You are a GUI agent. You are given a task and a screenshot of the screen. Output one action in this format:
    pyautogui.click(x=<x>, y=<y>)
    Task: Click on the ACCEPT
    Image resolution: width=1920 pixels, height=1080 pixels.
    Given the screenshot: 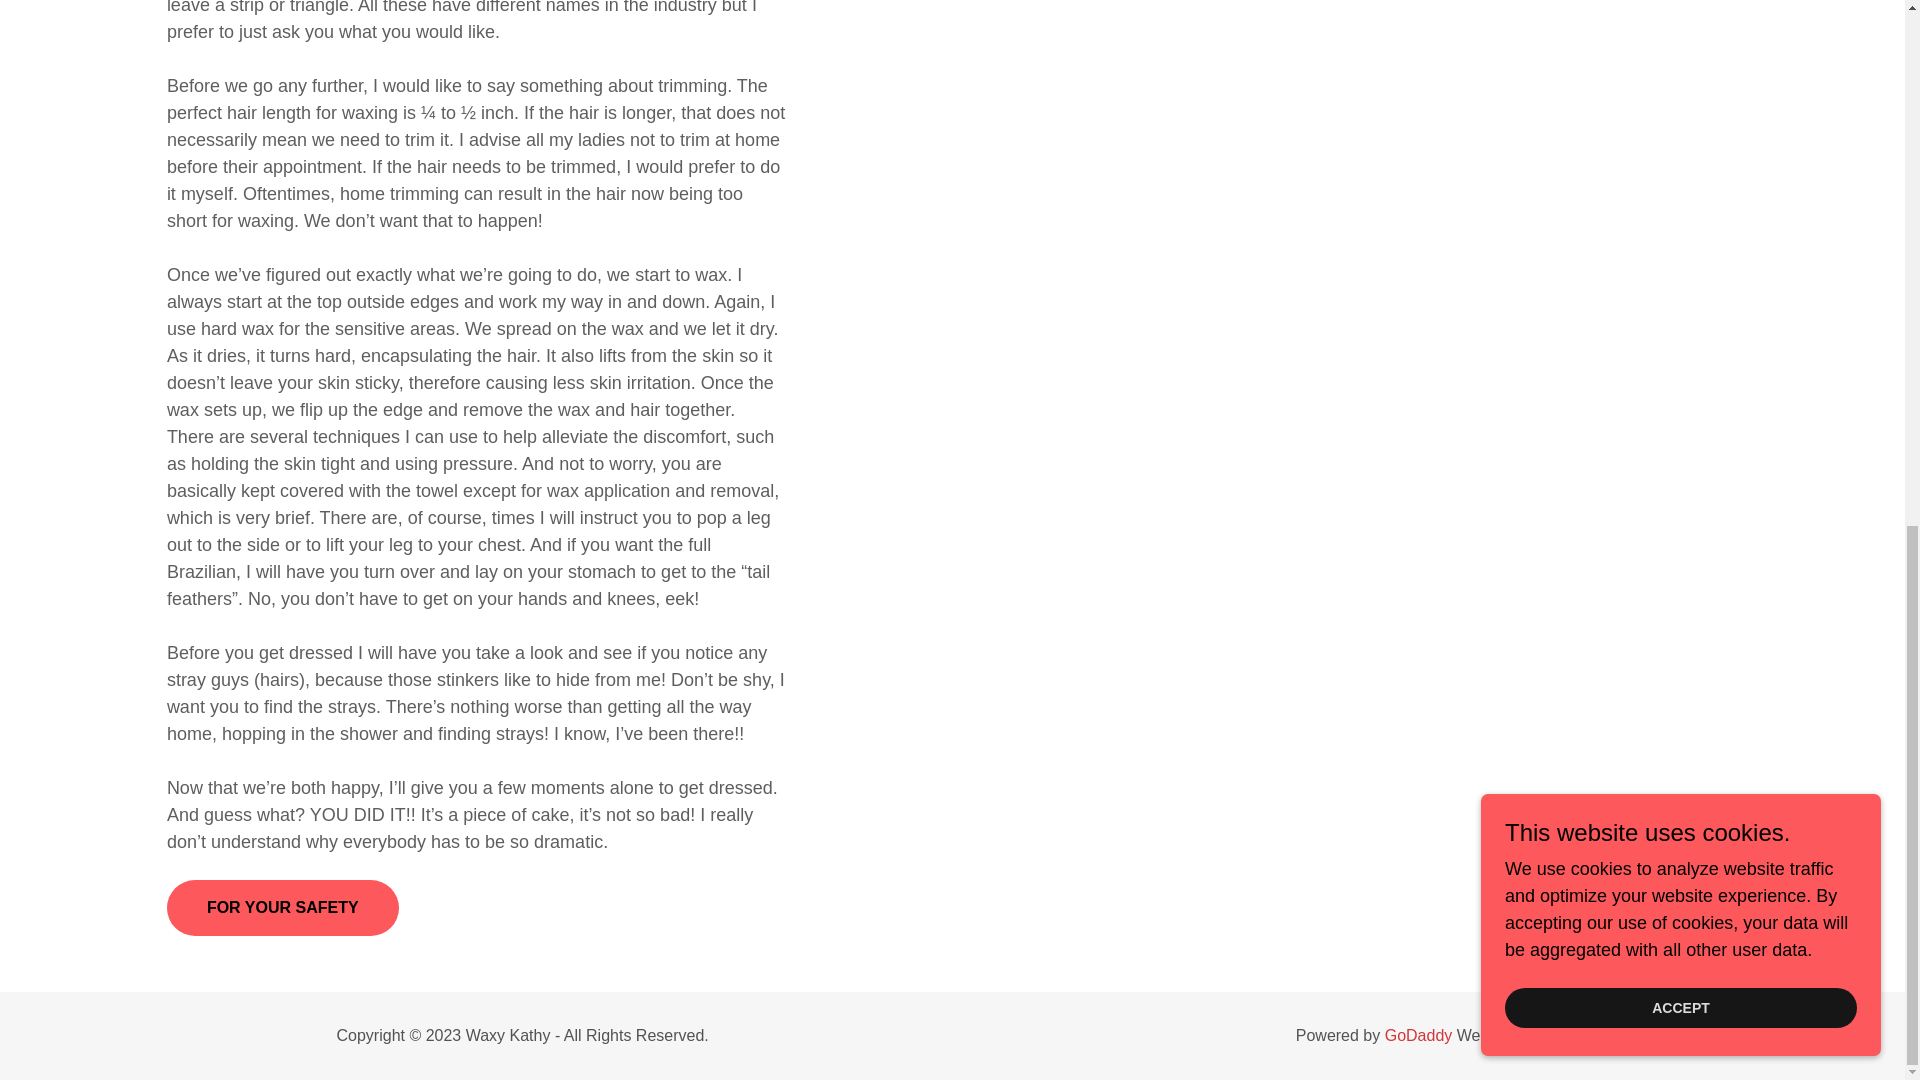 What is the action you would take?
    pyautogui.click(x=1680, y=2)
    